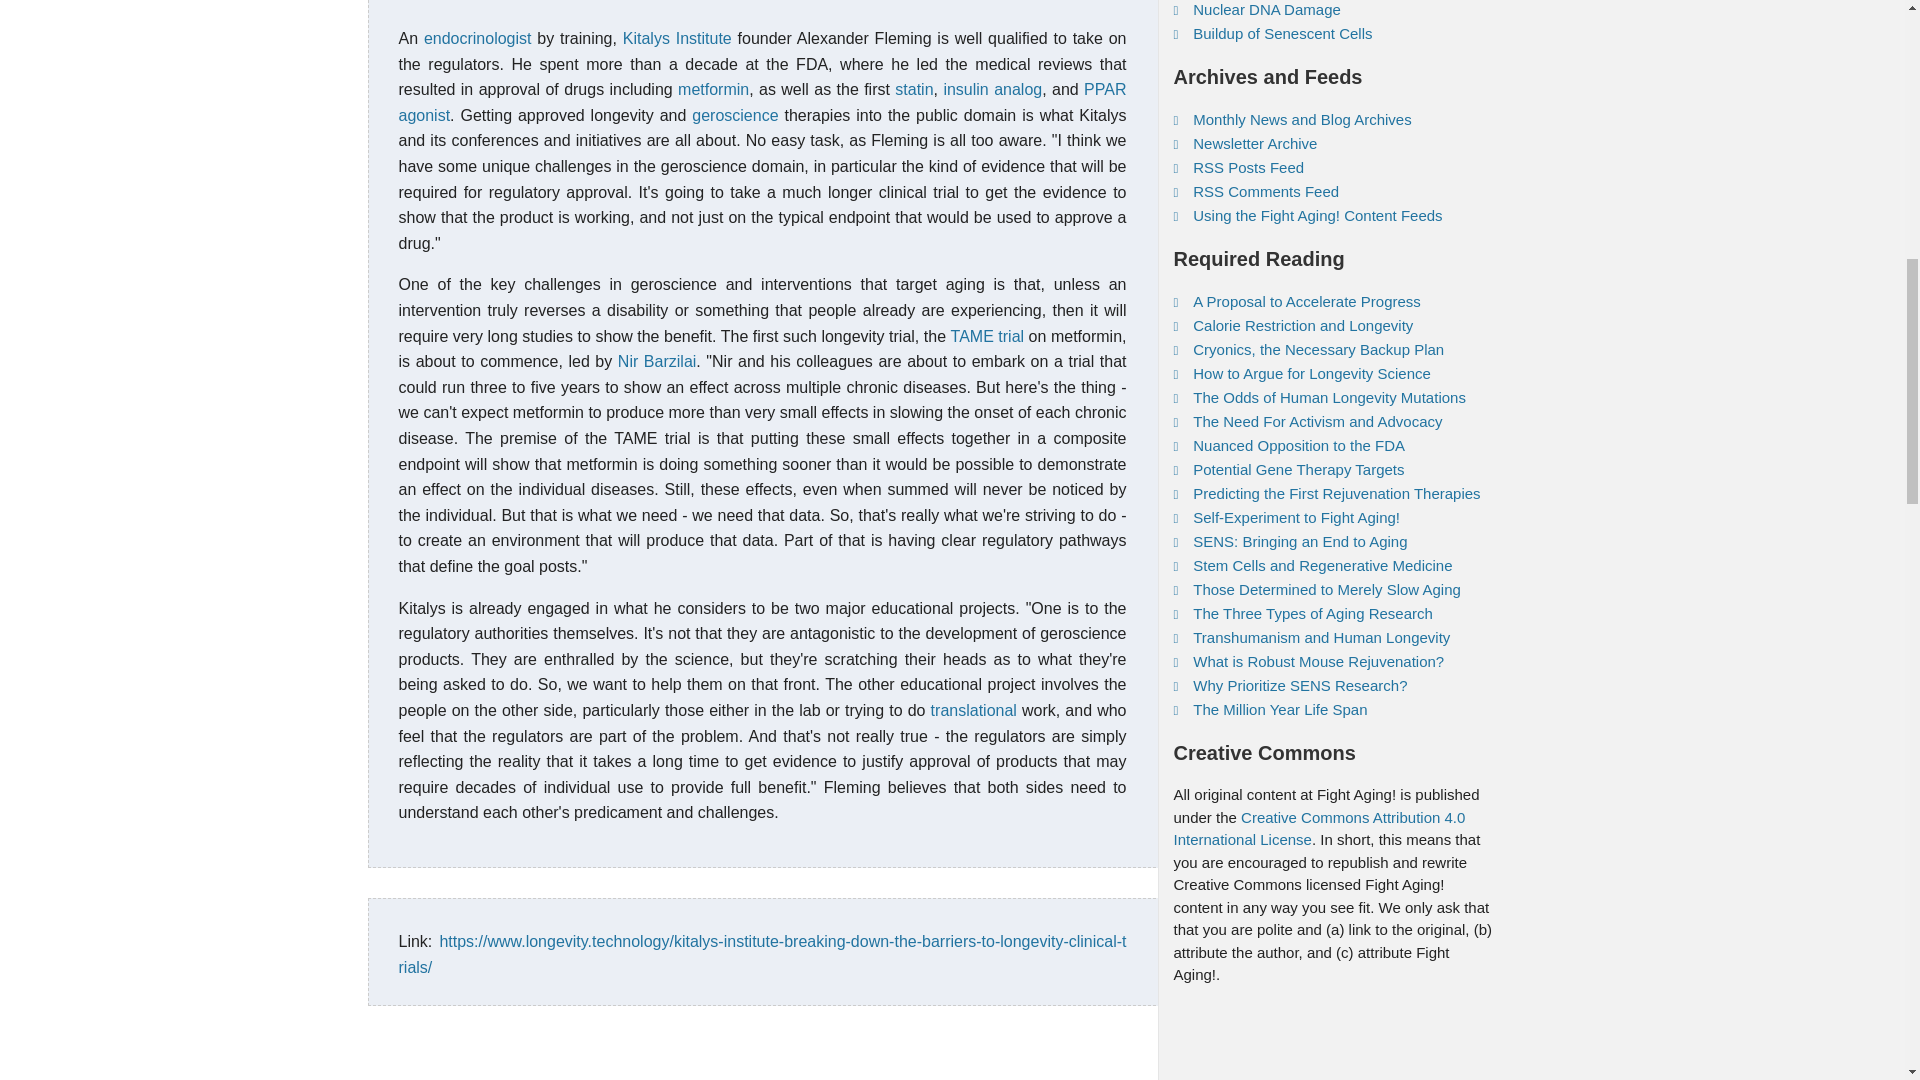 This screenshot has width=1920, height=1080. What do you see at coordinates (992, 90) in the screenshot?
I see `insulin analog` at bounding box center [992, 90].